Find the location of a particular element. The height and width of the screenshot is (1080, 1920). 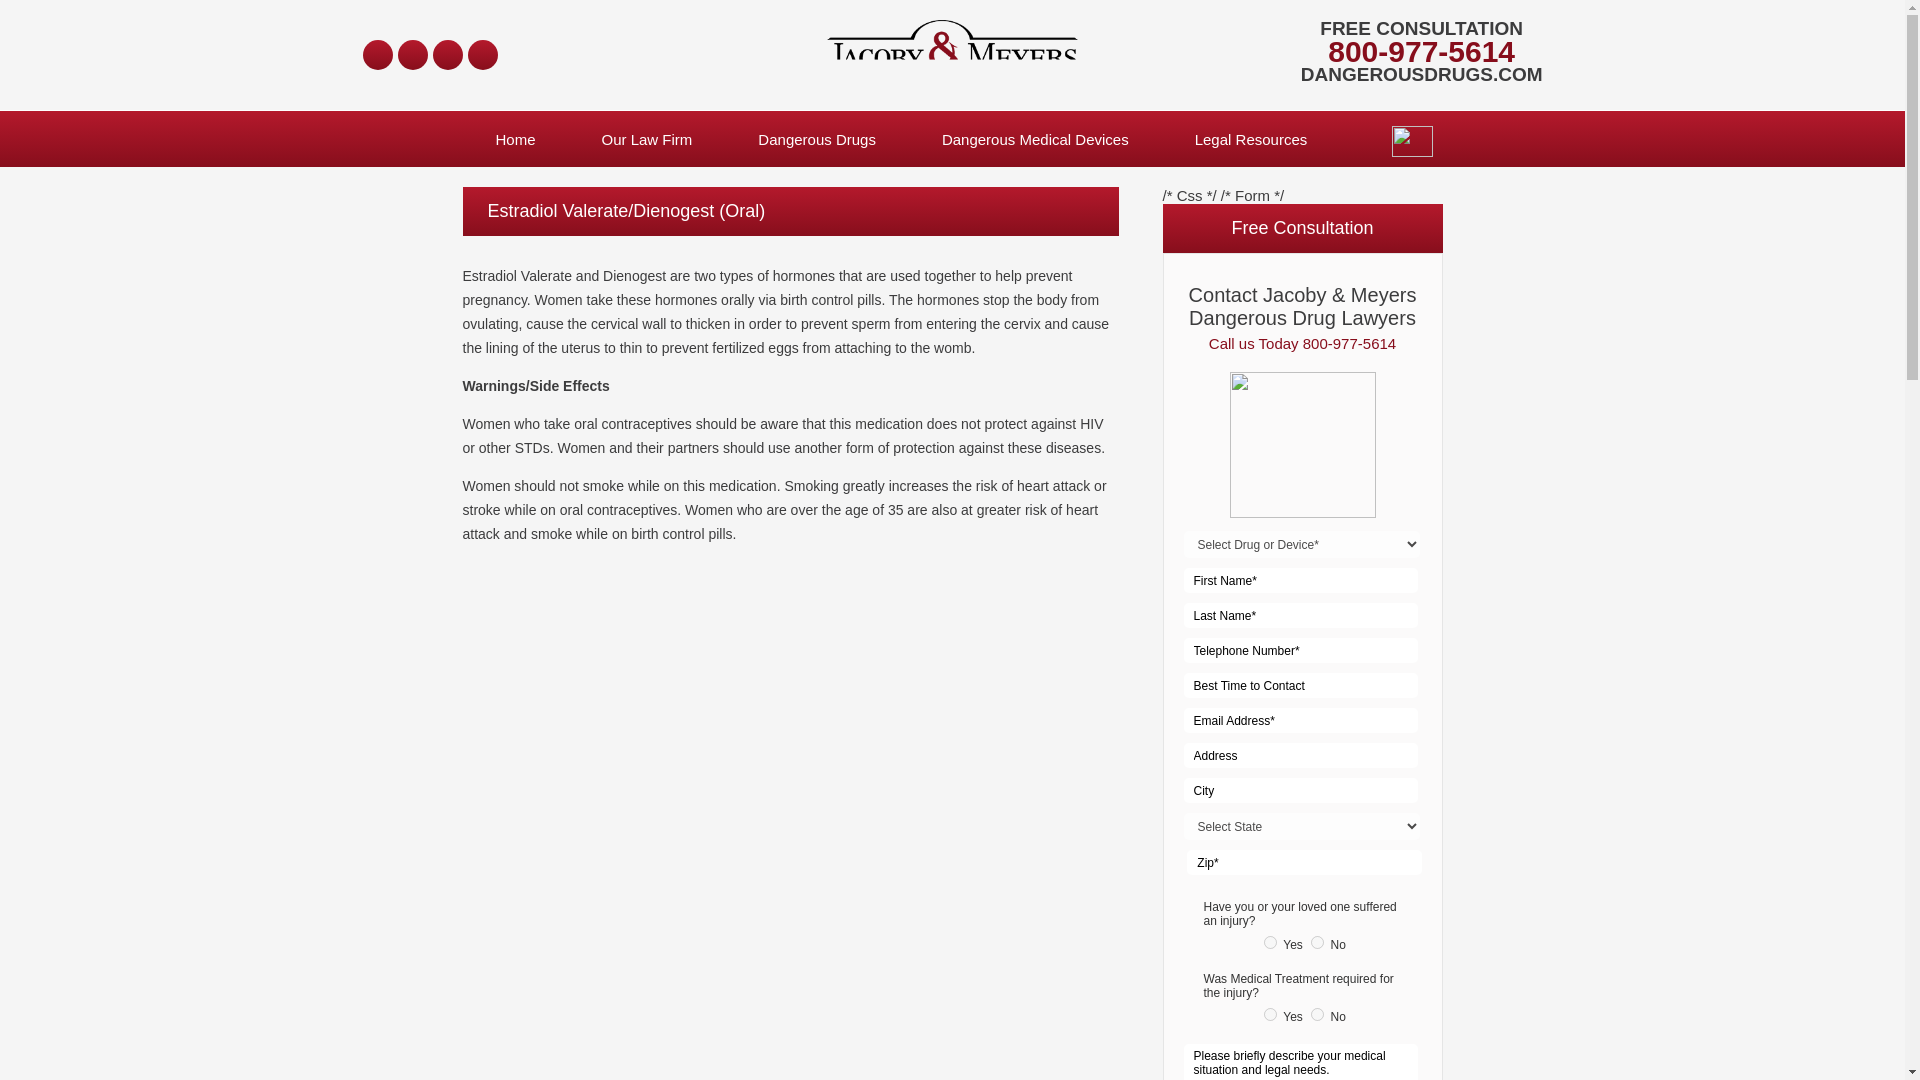

Dangerous Drugs is located at coordinates (816, 139).